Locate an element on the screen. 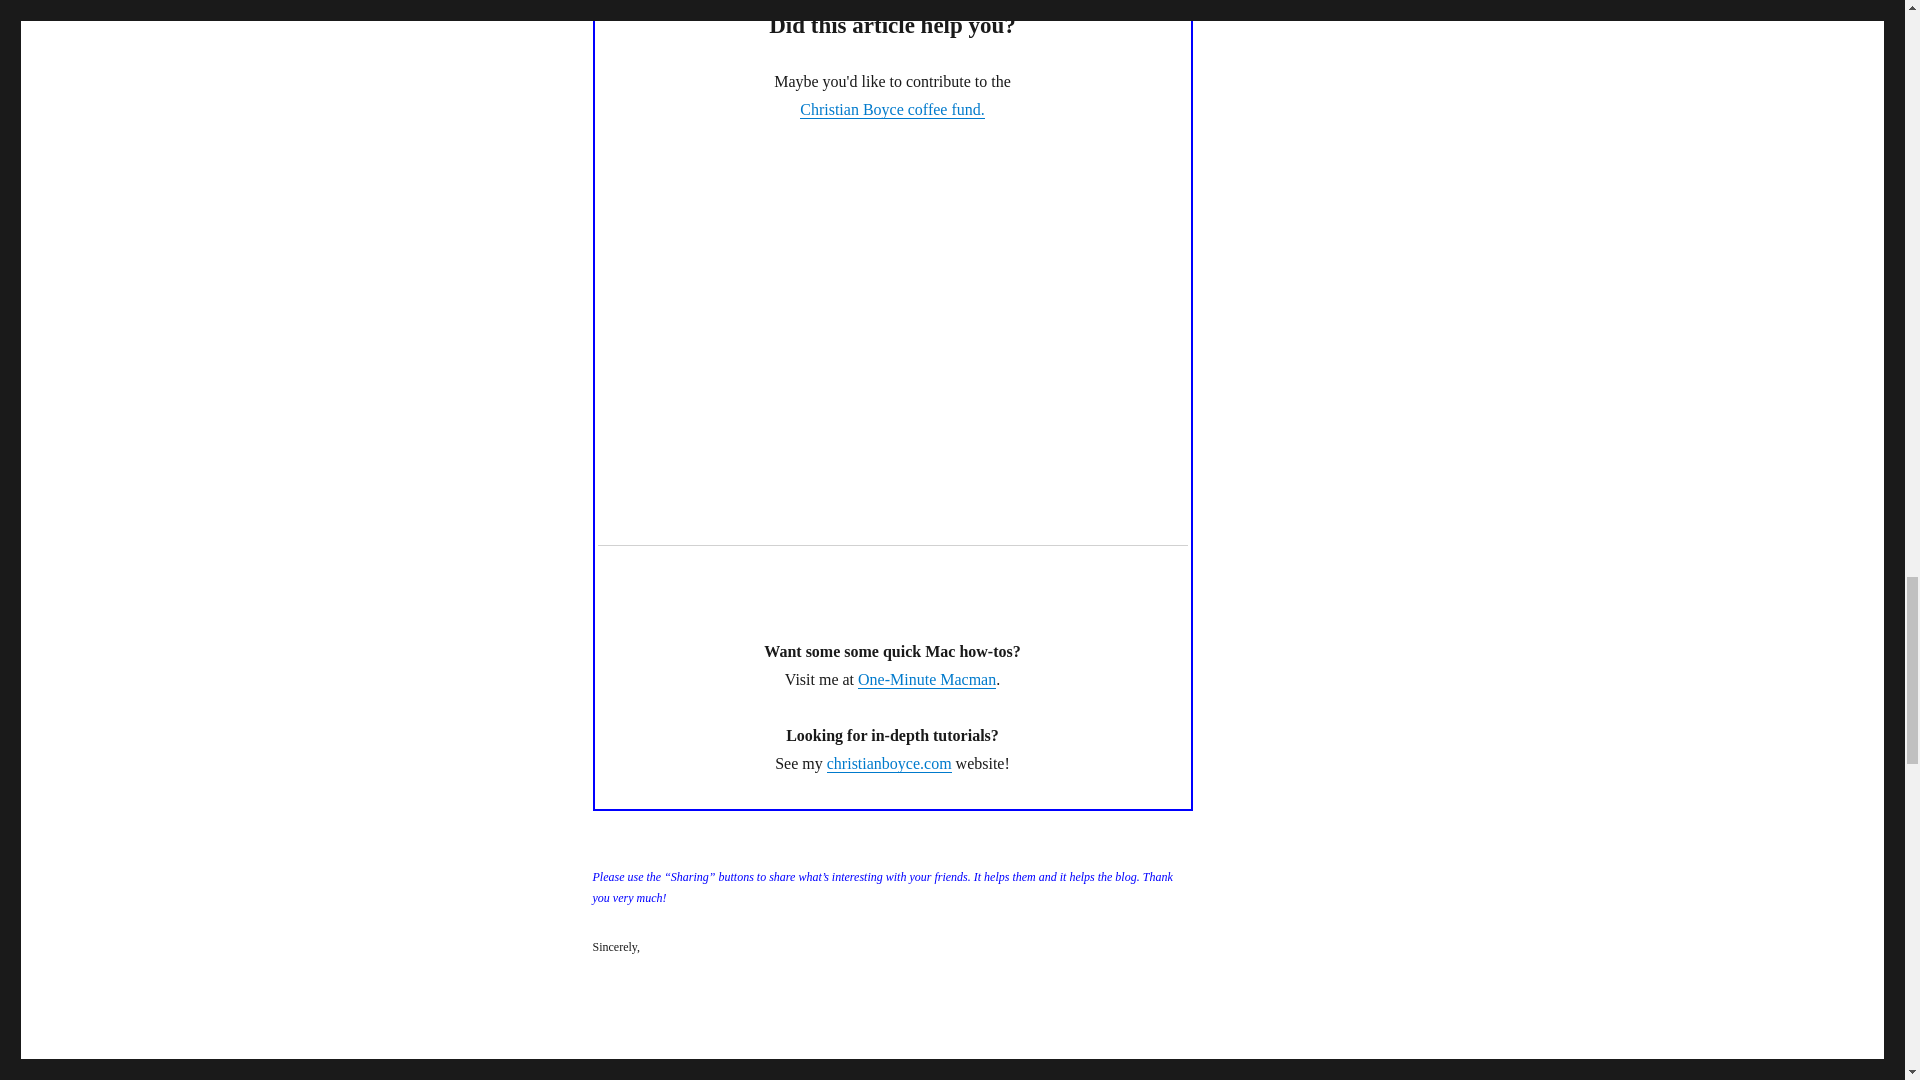 The height and width of the screenshot is (1080, 1920). Christian Boyce coffee fund. is located at coordinates (892, 109).